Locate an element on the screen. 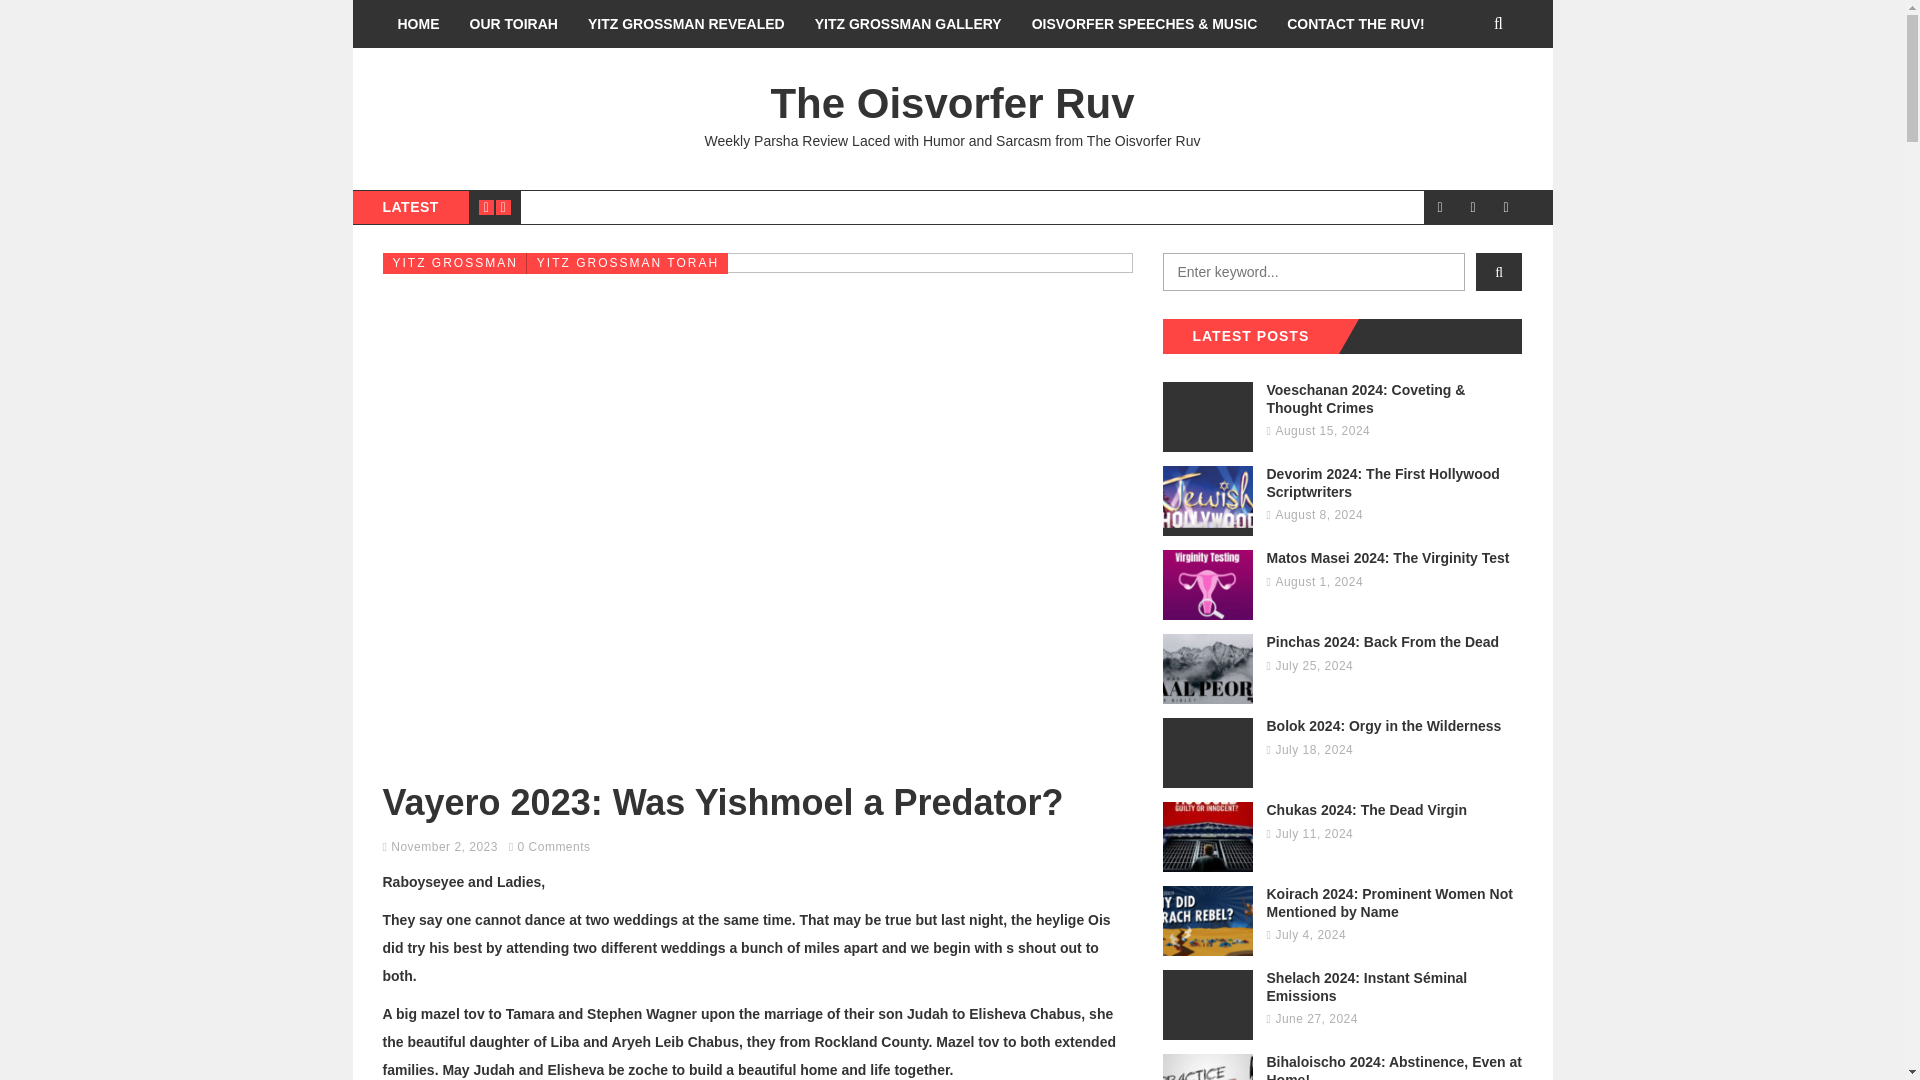 The height and width of the screenshot is (1080, 1920). The Oisvorfer Ruv is located at coordinates (952, 103).